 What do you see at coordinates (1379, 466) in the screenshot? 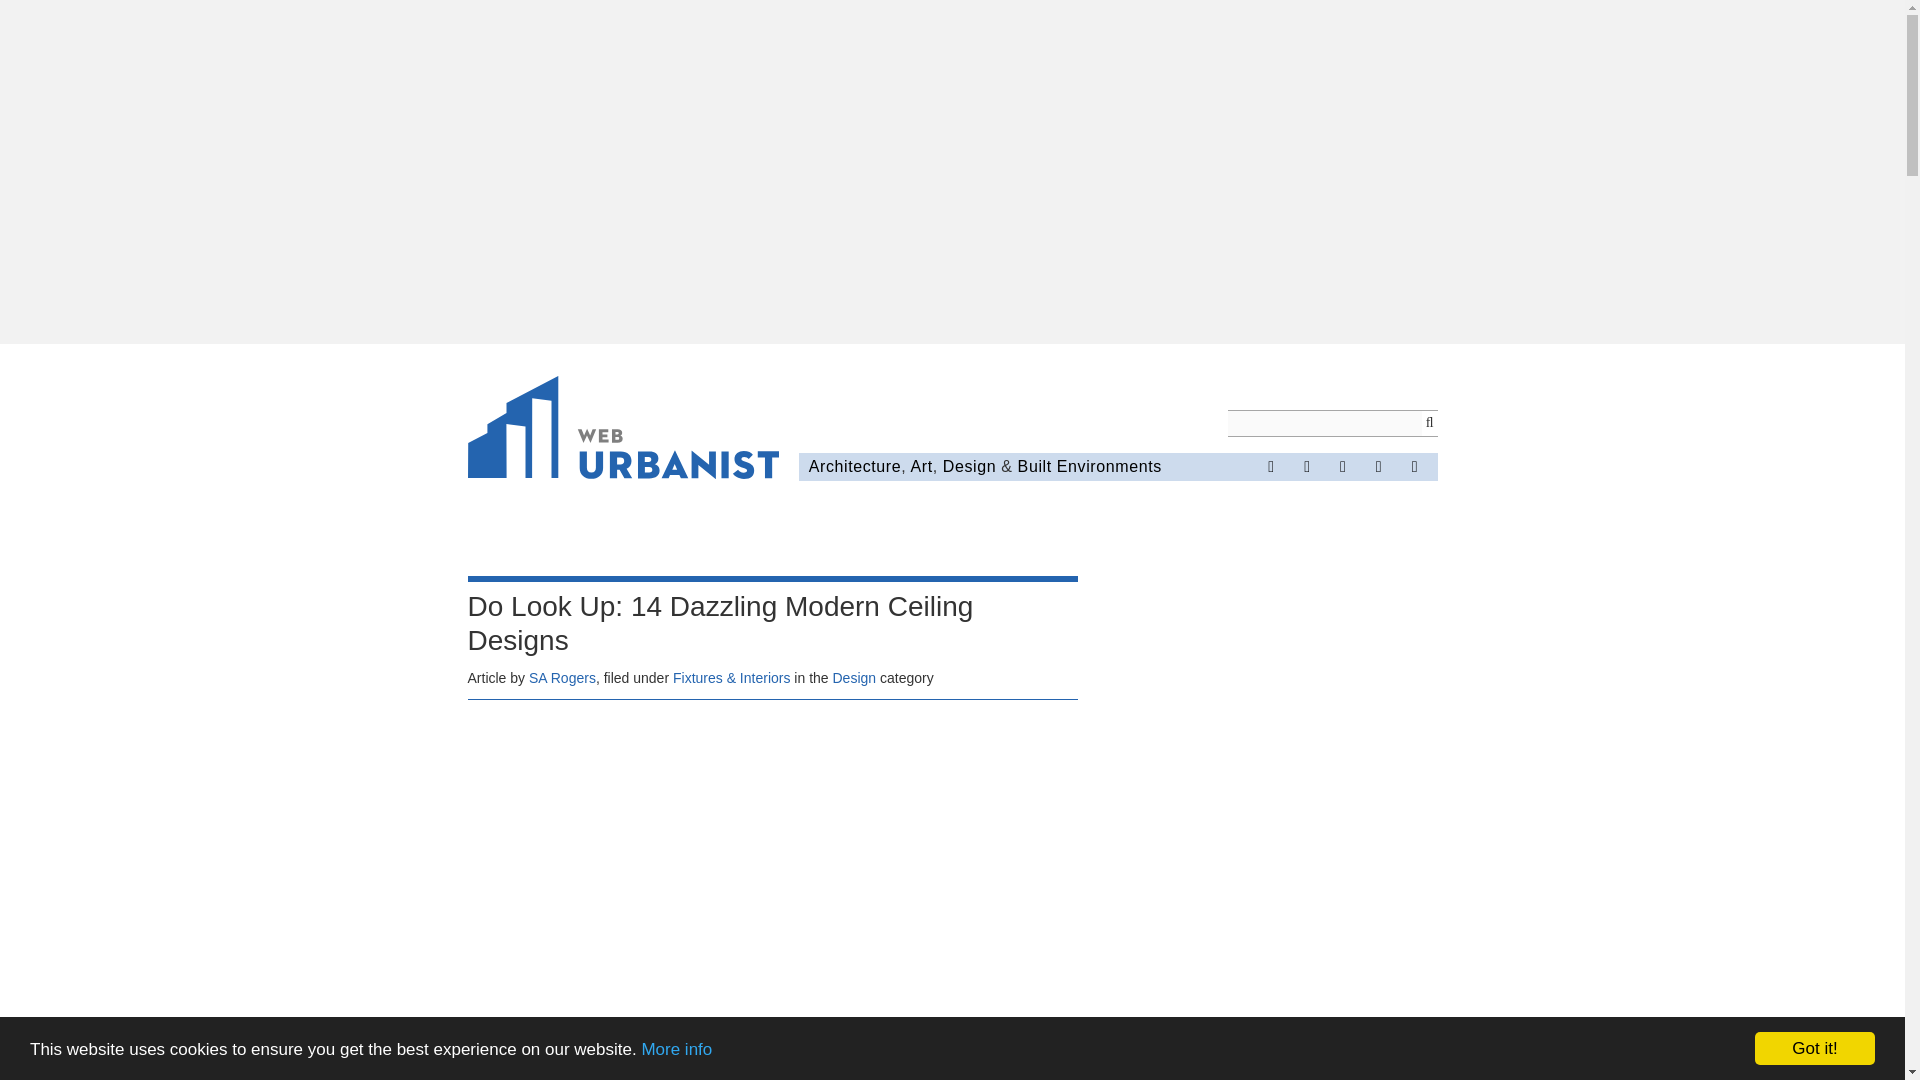
I see `Subscribe to the RSS Feed!` at bounding box center [1379, 466].